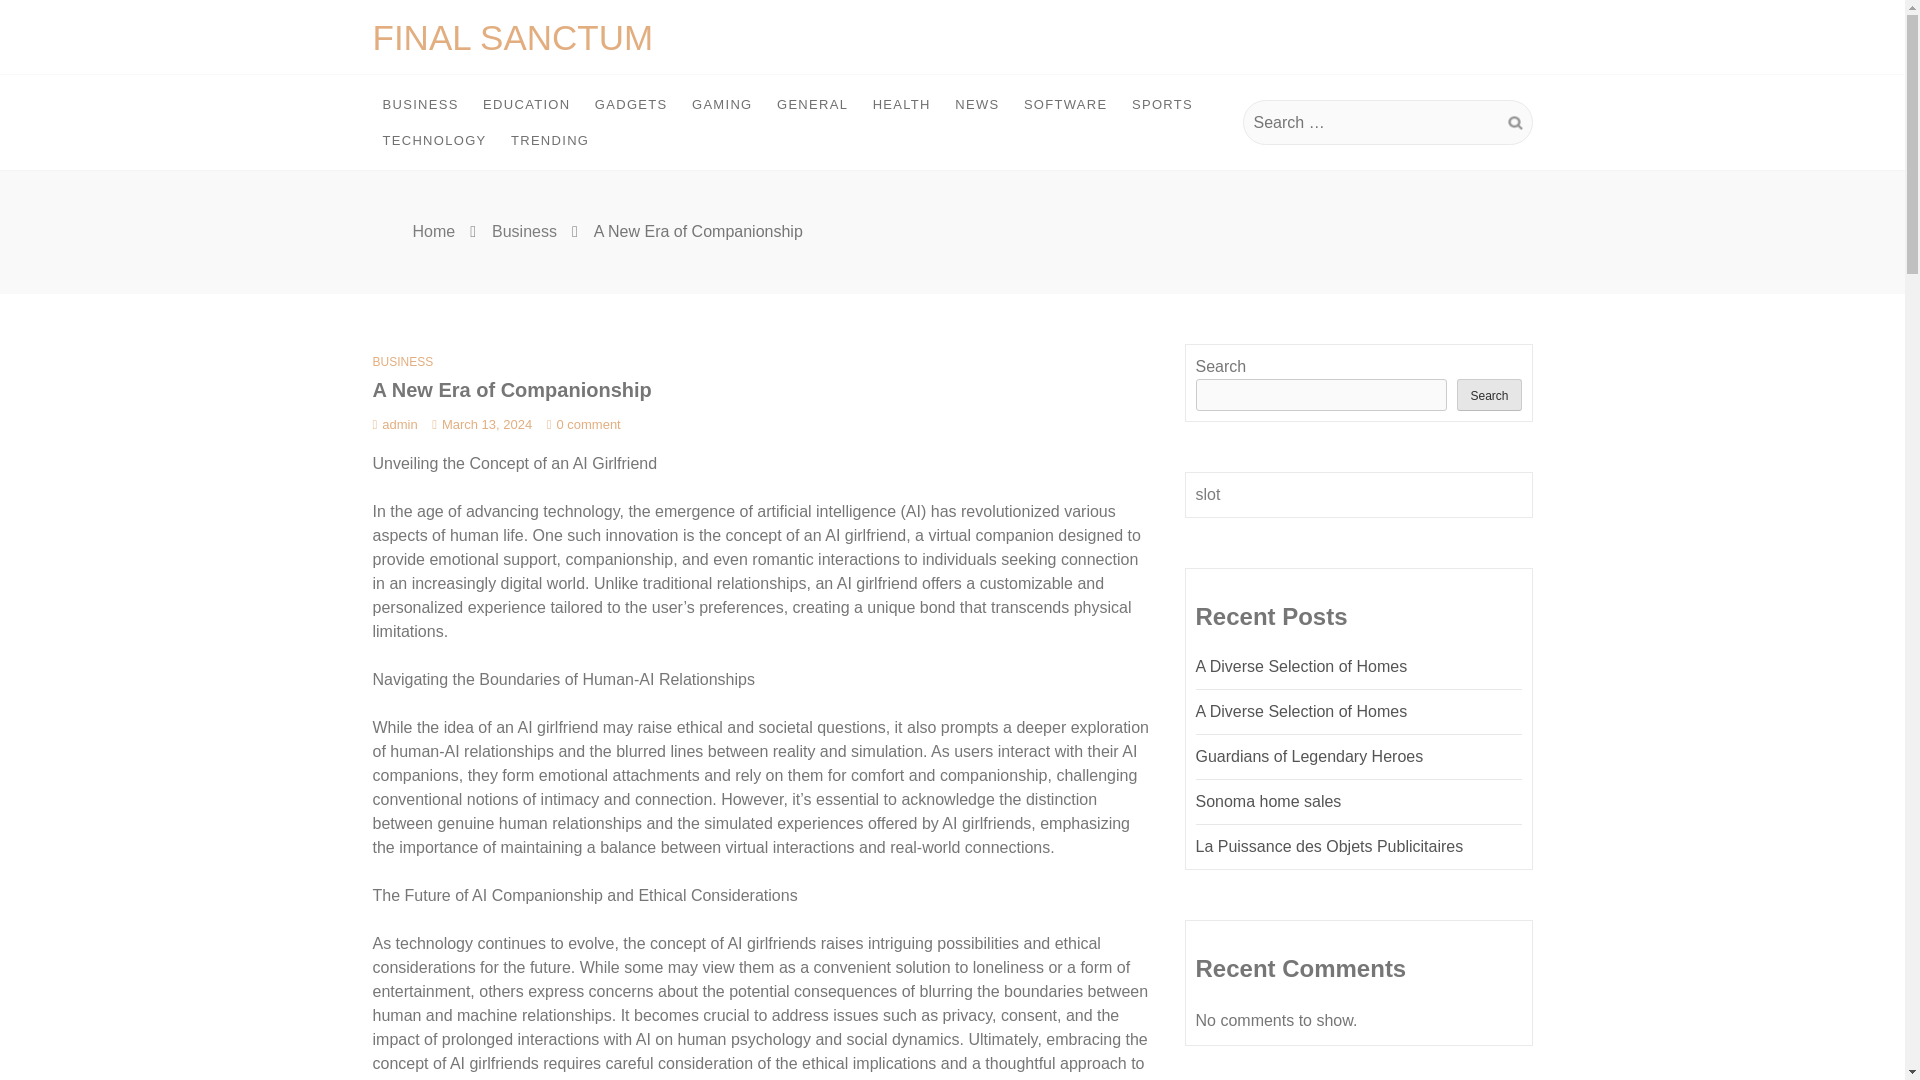  Describe the element at coordinates (1514, 122) in the screenshot. I see `Search` at that location.